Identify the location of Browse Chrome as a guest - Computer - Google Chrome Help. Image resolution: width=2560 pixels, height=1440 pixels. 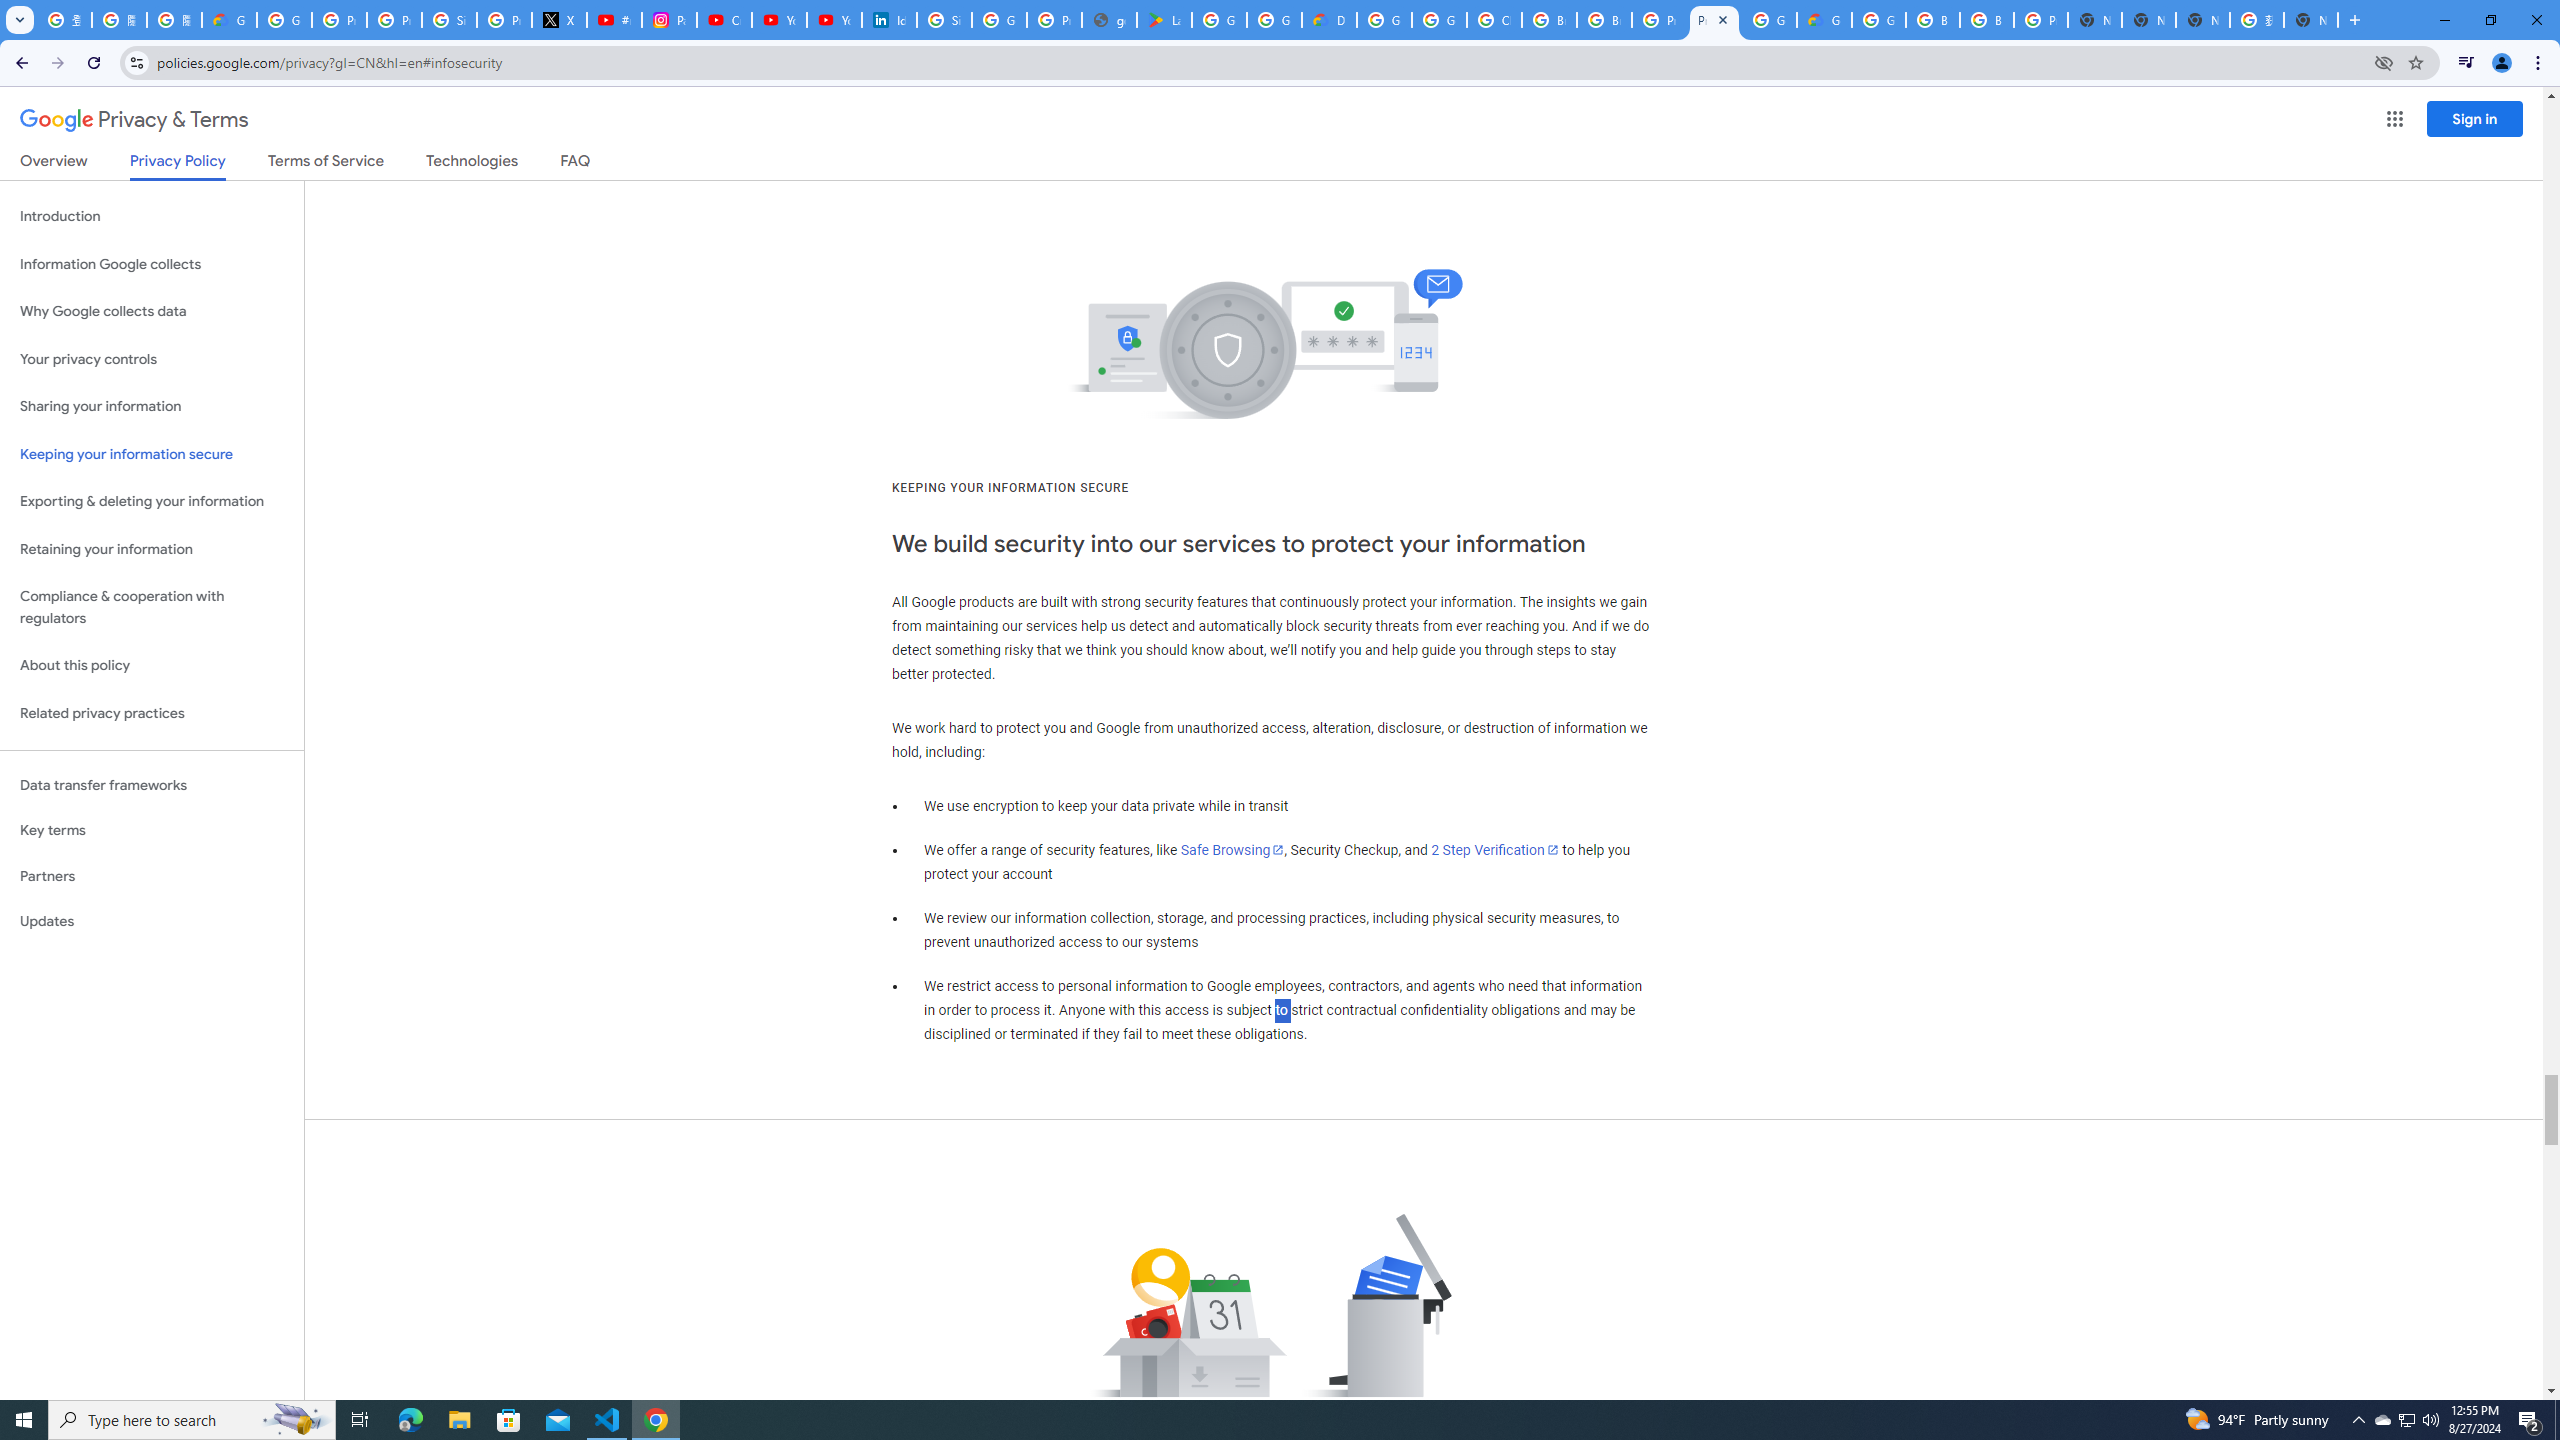
(1986, 20).